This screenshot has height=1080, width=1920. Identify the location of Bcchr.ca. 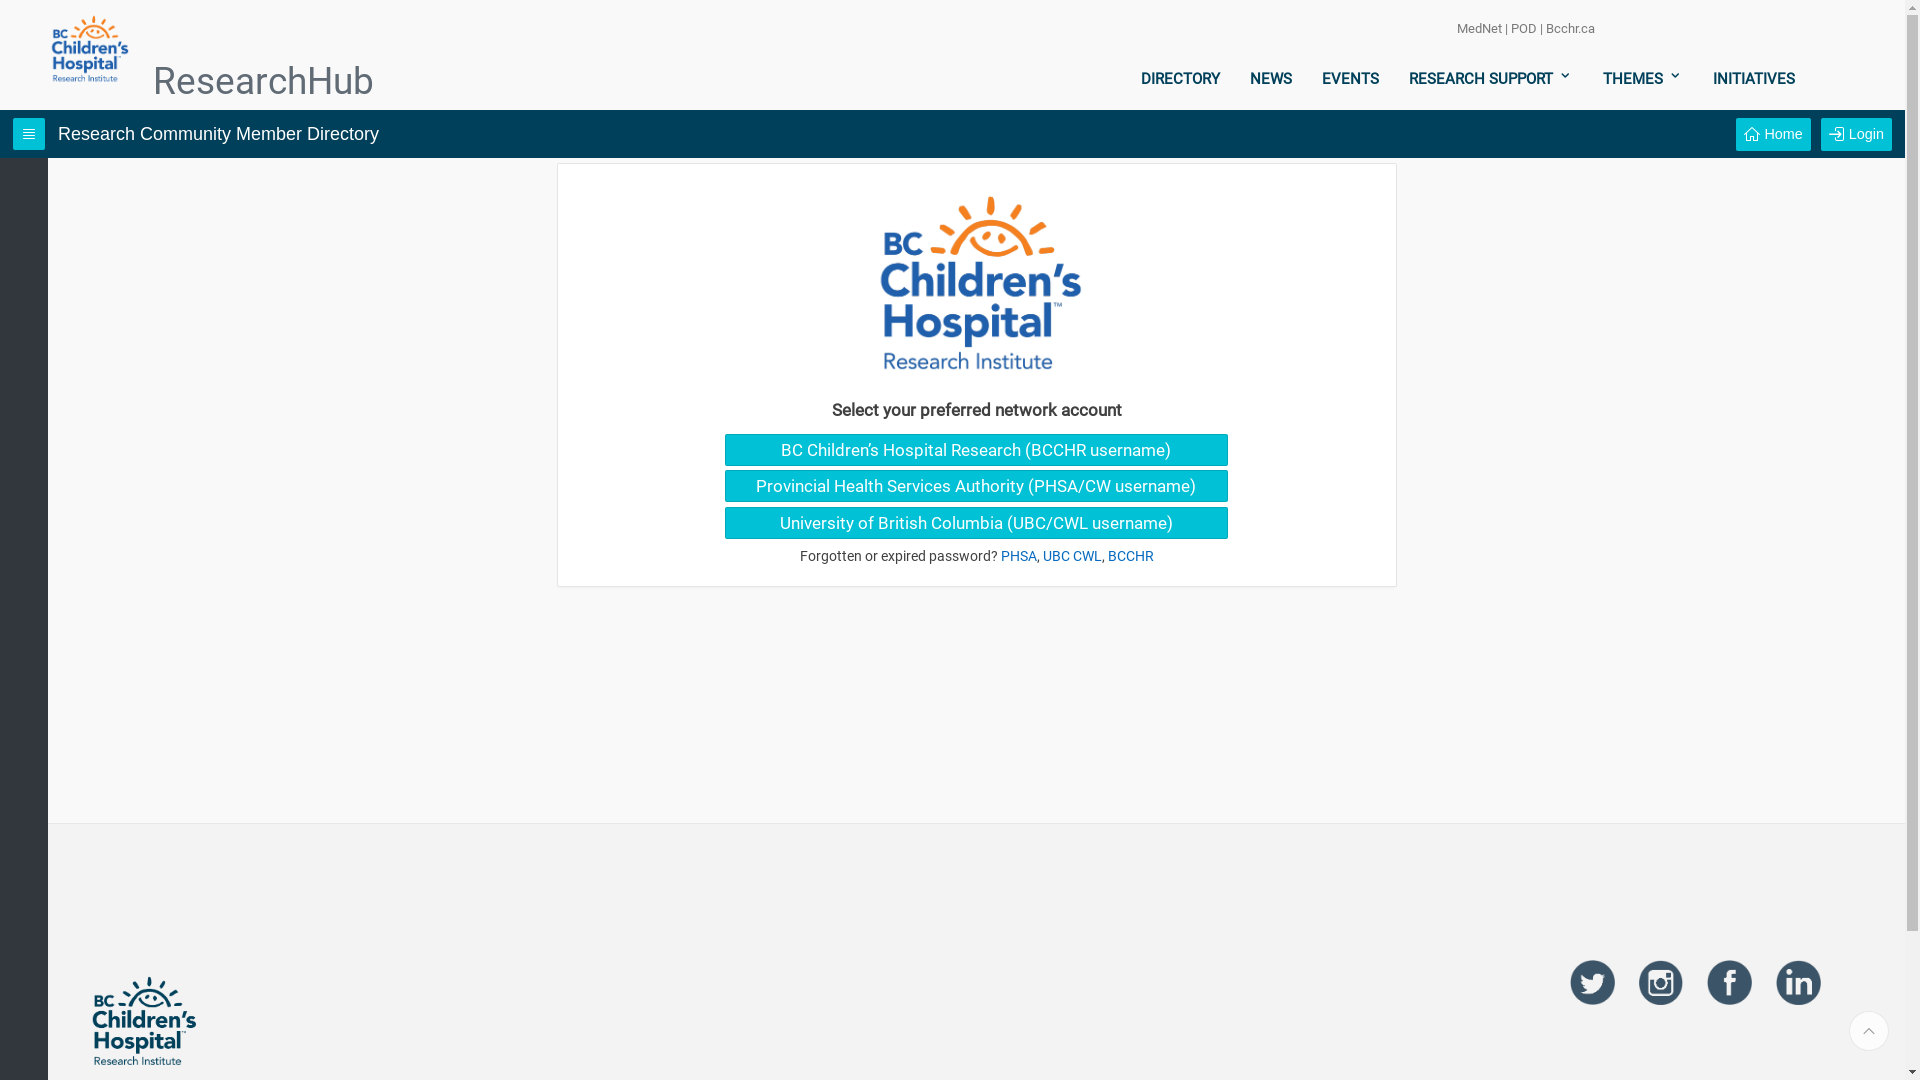
(1570, 28).